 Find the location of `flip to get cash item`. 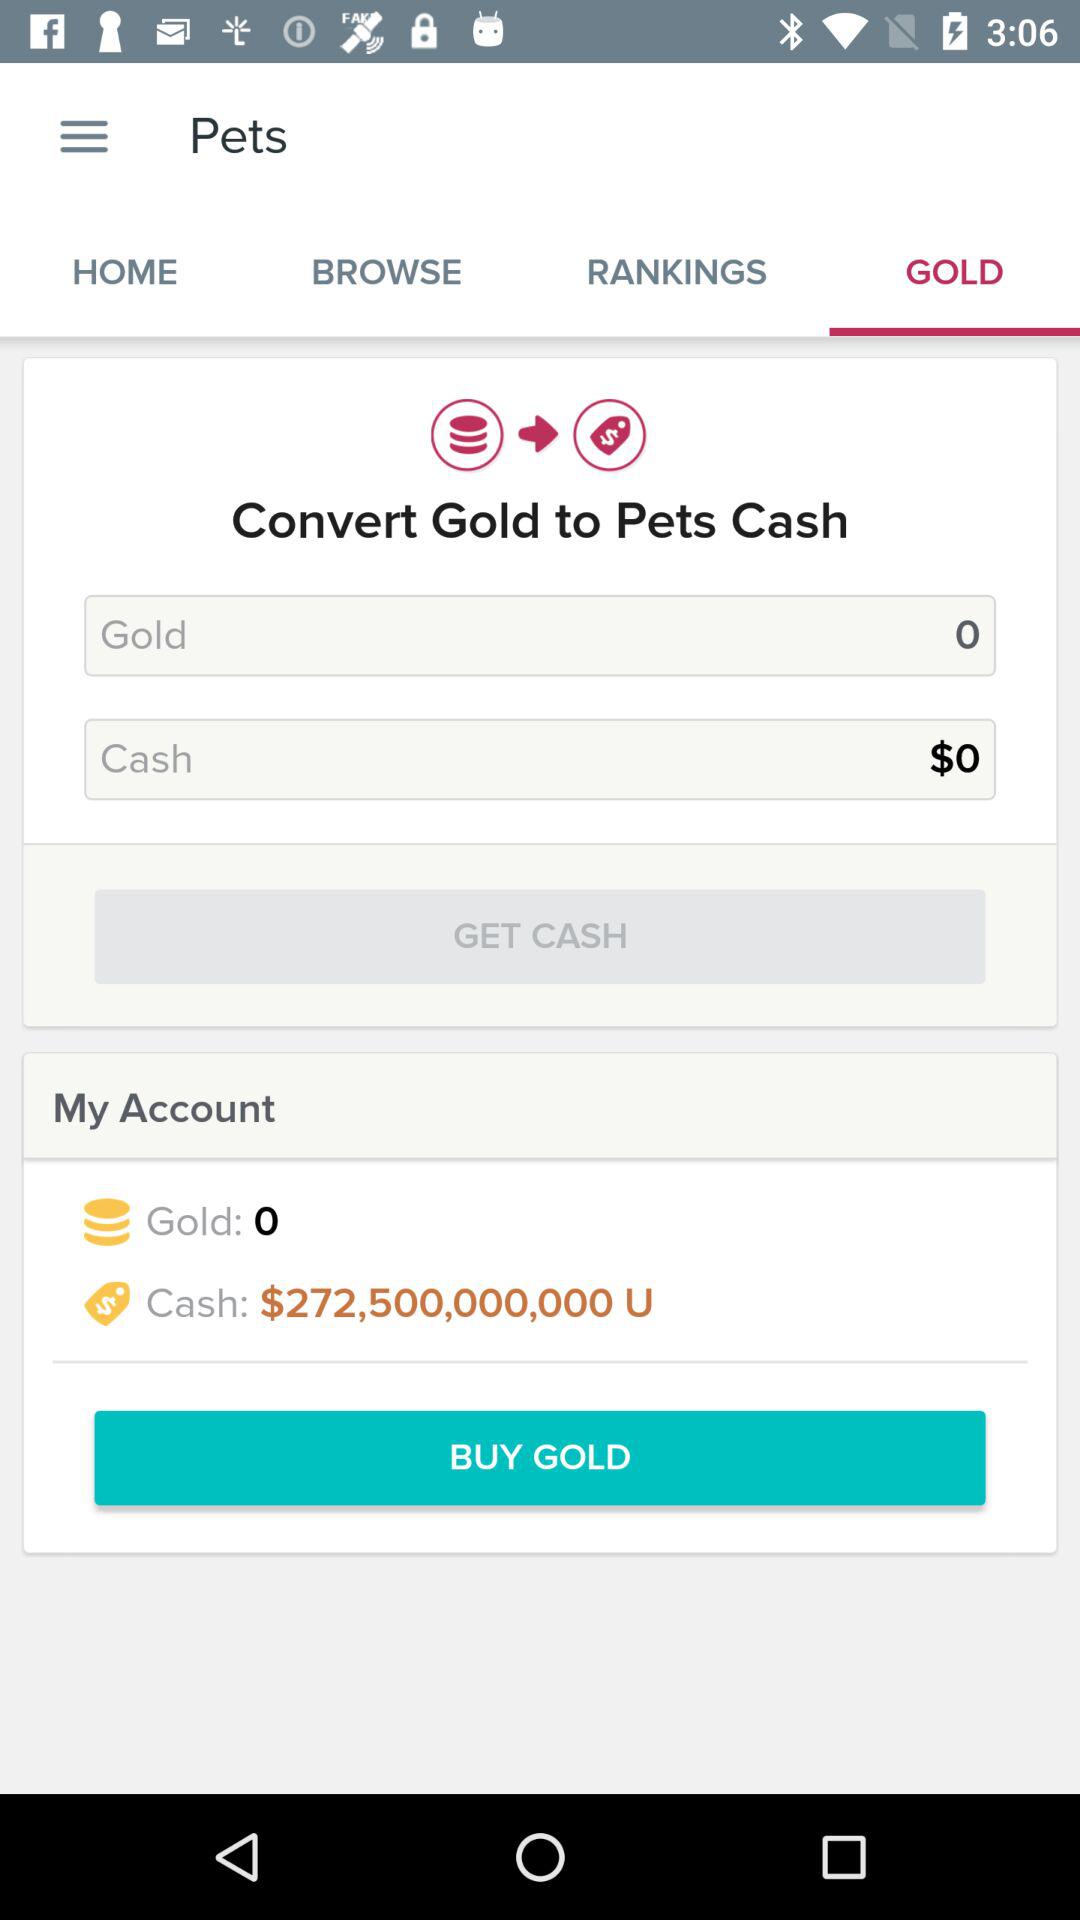

flip to get cash item is located at coordinates (540, 936).